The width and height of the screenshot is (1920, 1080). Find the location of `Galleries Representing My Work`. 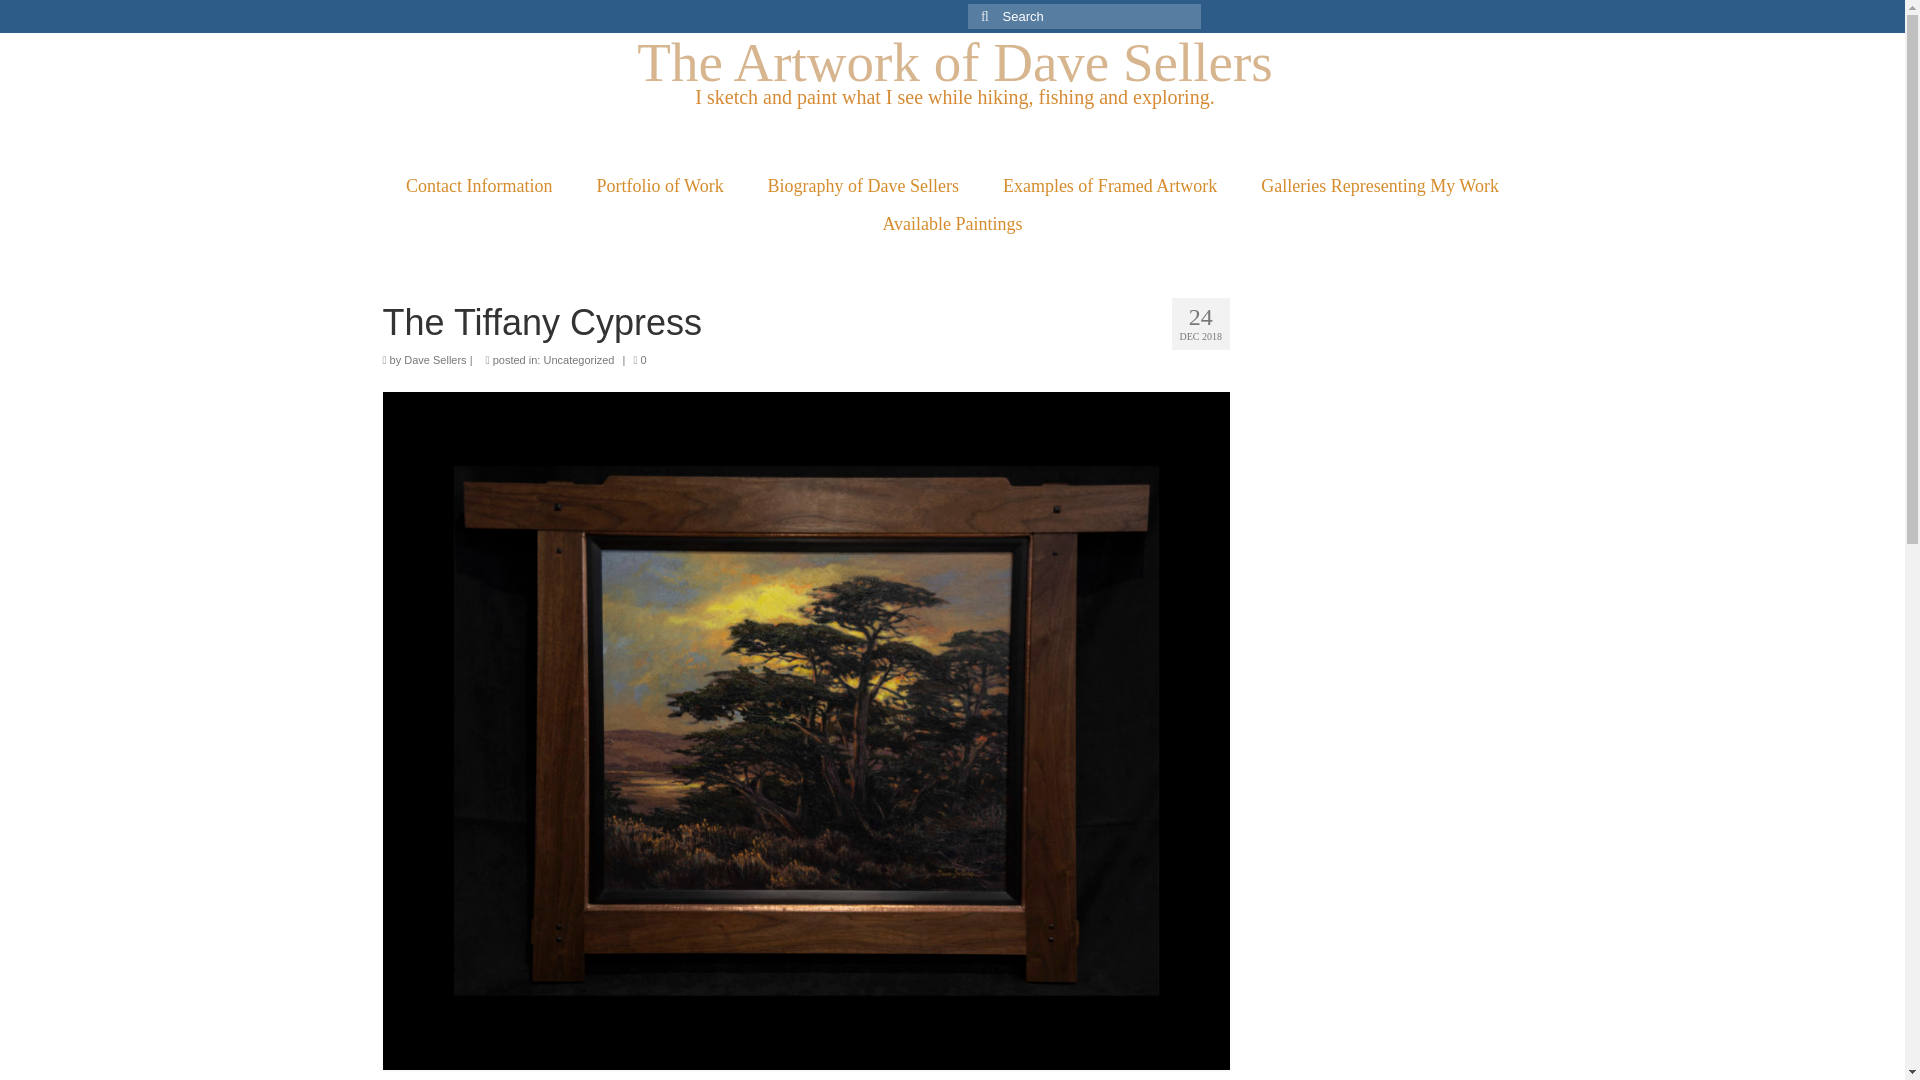

Galleries Representing My Work is located at coordinates (1379, 186).